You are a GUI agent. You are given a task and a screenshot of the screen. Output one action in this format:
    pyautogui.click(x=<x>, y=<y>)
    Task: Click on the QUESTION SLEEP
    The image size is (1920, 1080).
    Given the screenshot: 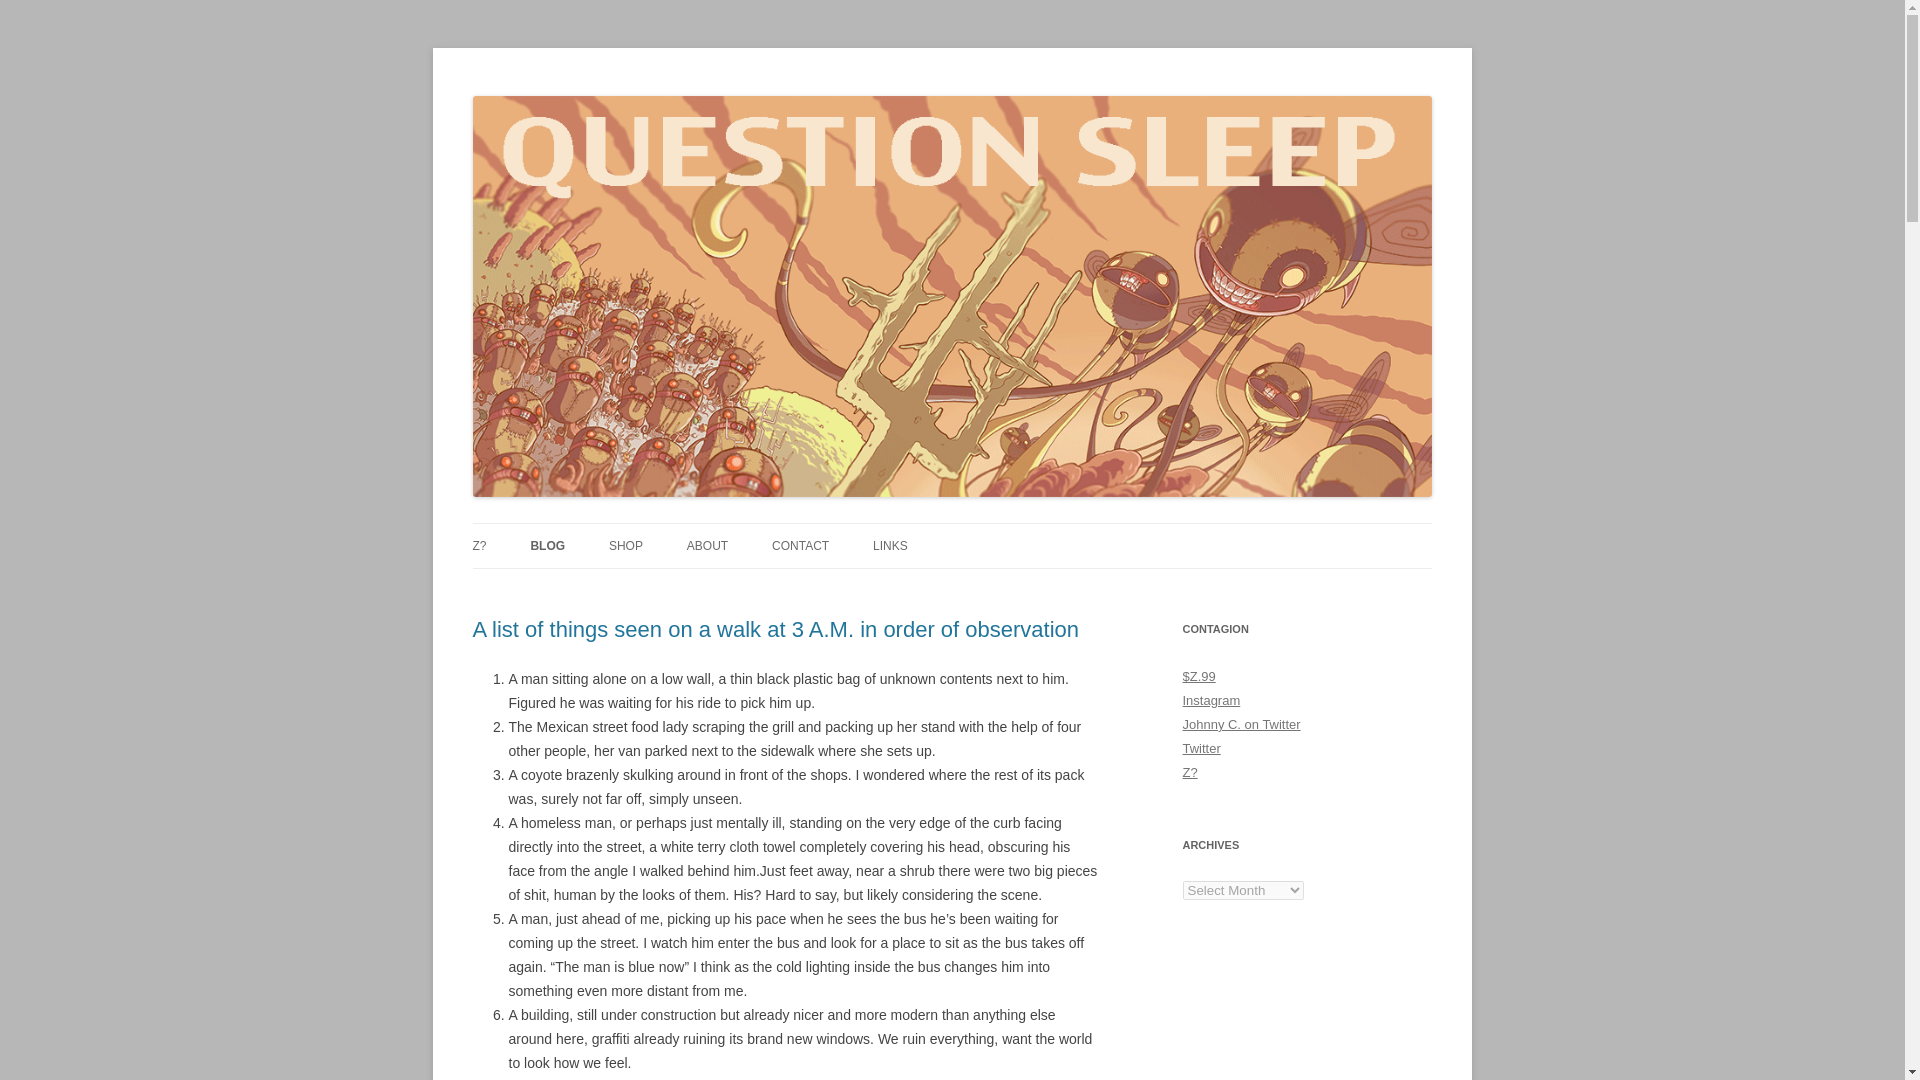 What is the action you would take?
    pyautogui.click(x=586, y=96)
    